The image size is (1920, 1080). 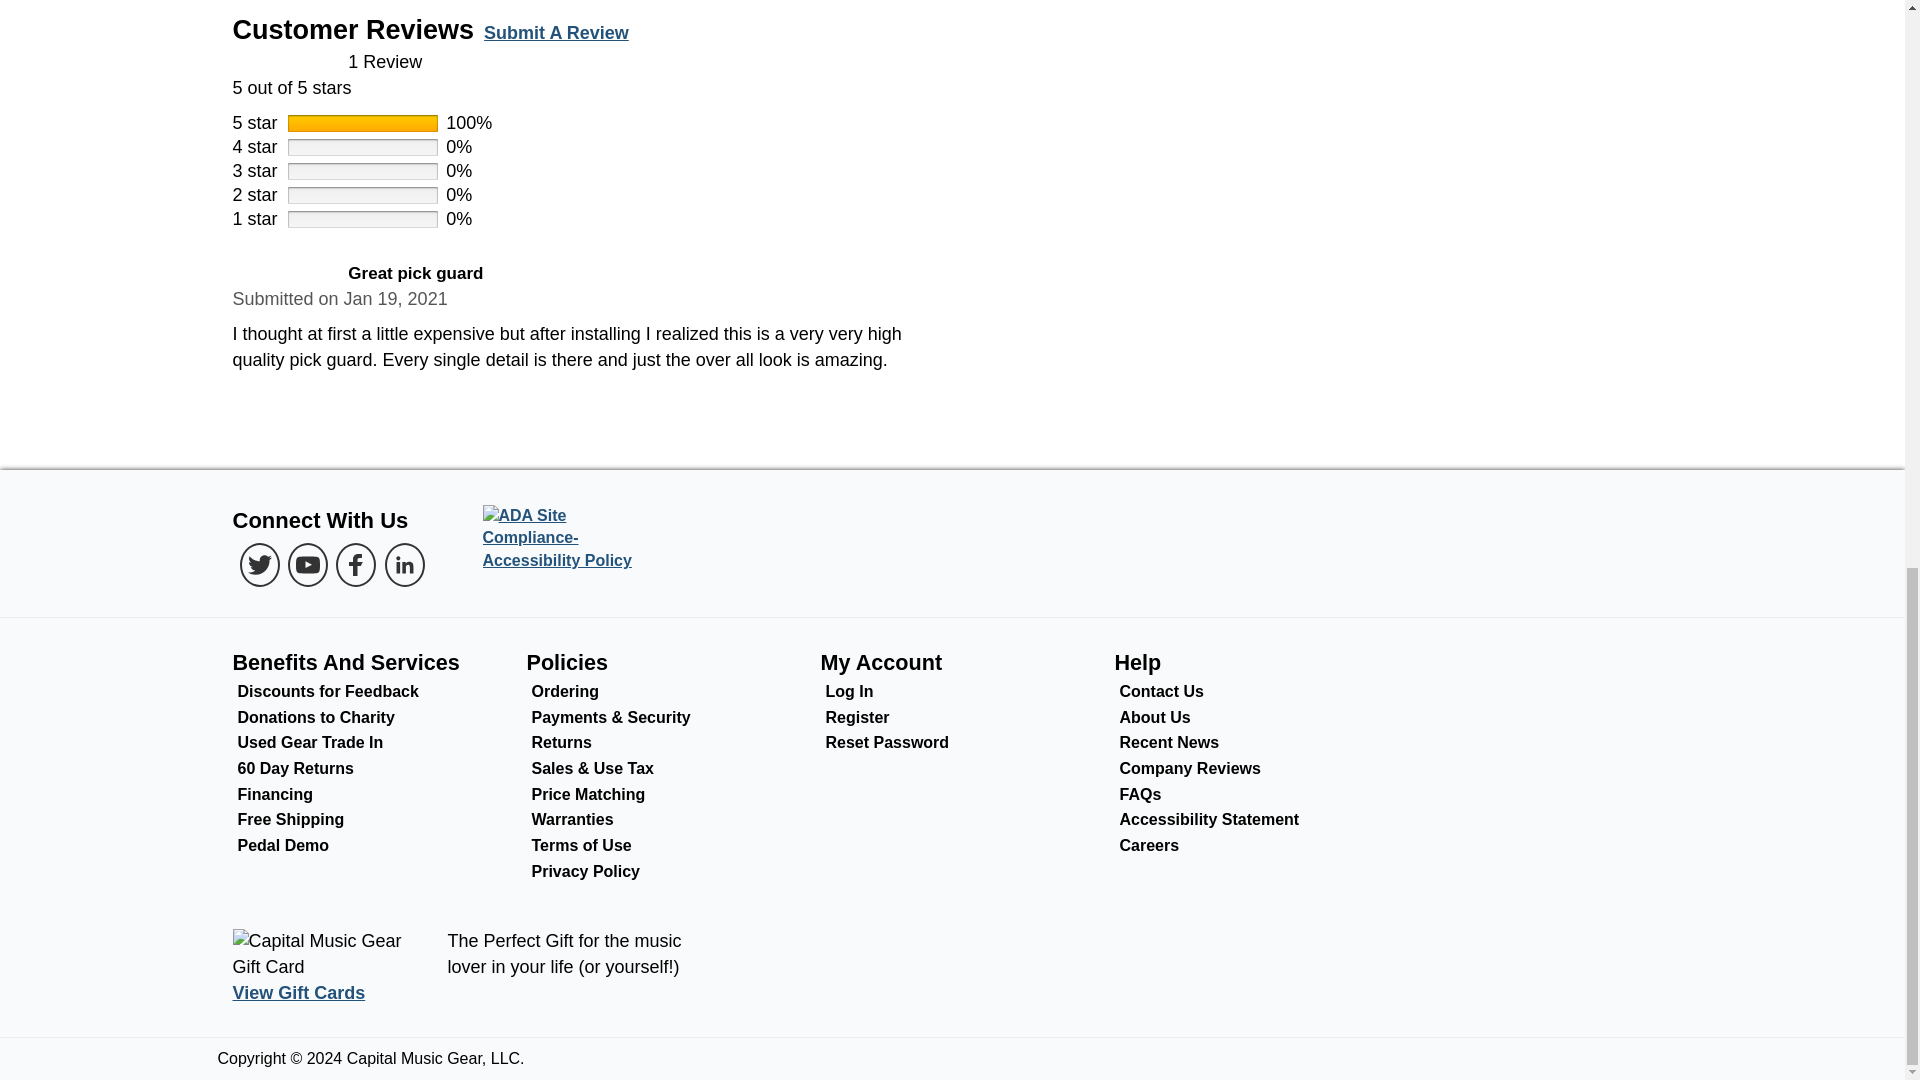 I want to click on 5 out of 5, so click(x=284, y=274).